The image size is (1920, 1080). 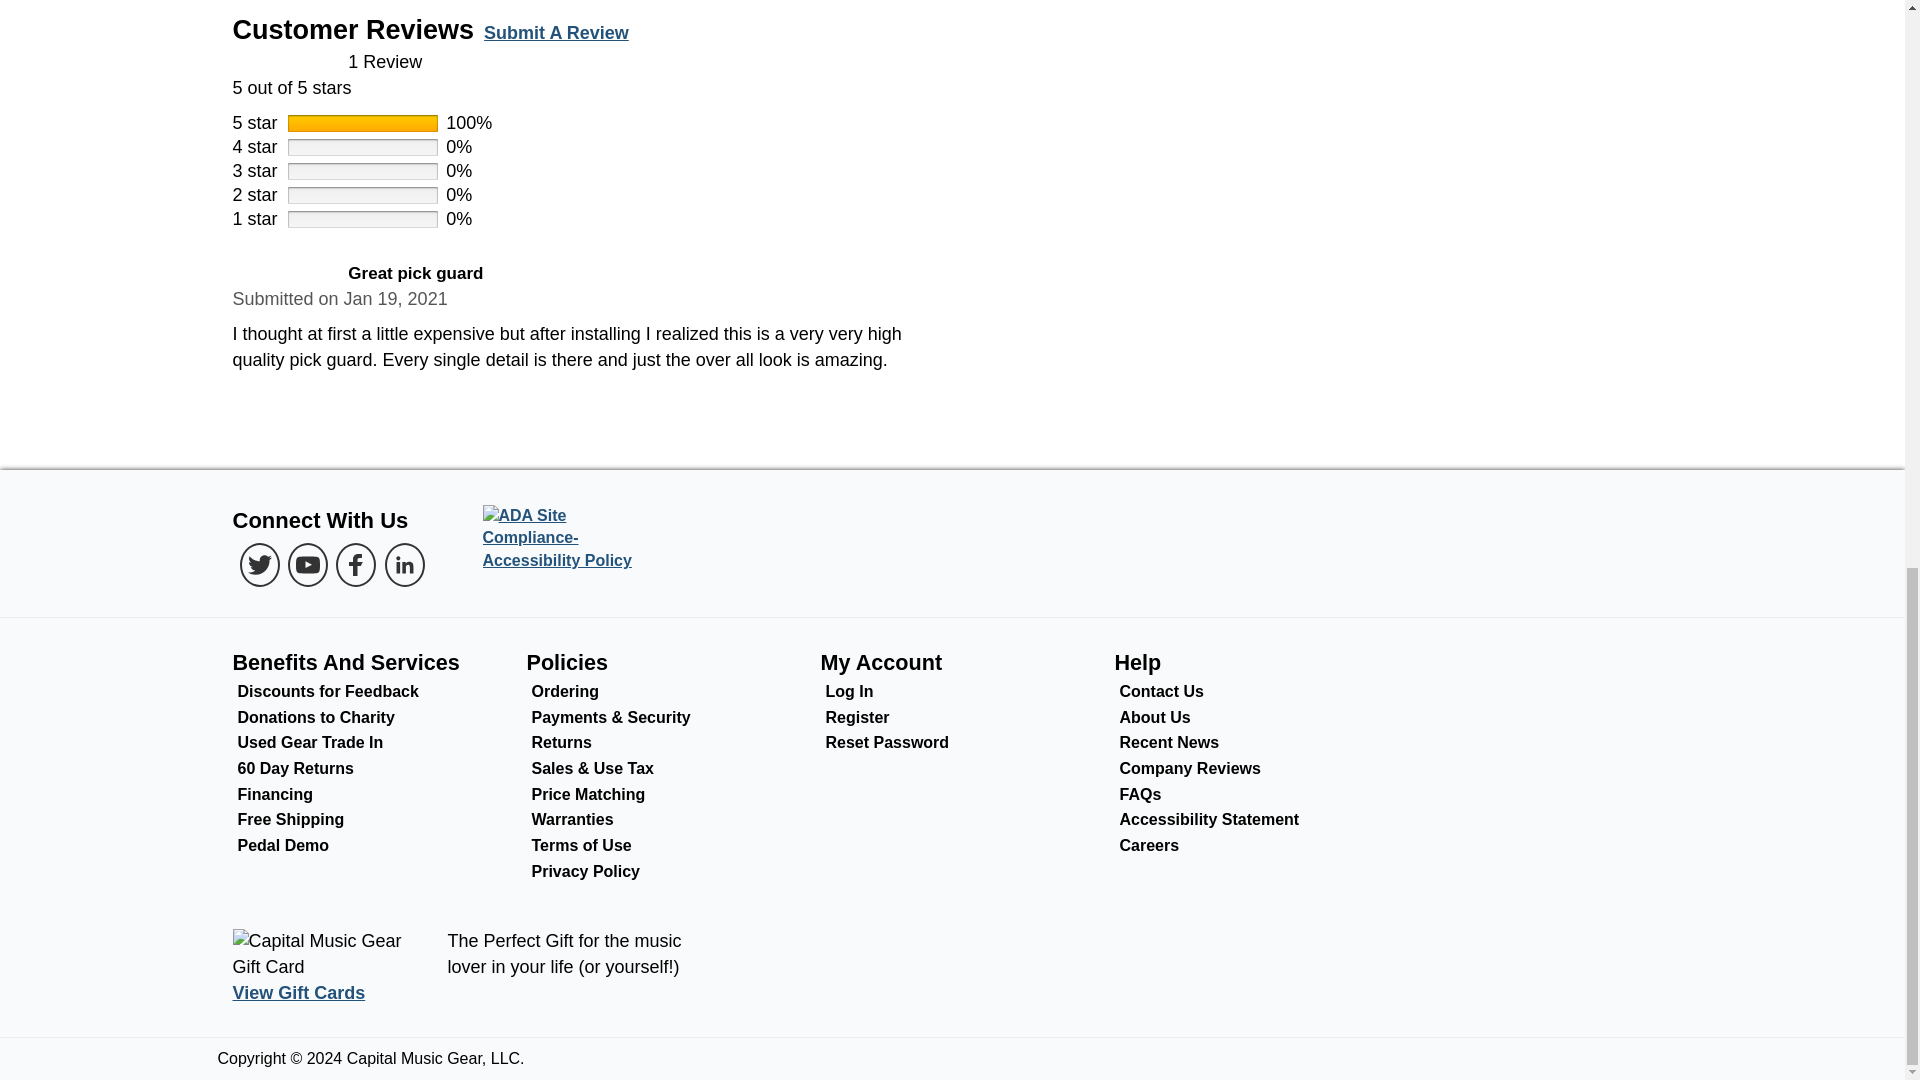 I want to click on 5 out of 5, so click(x=284, y=274).